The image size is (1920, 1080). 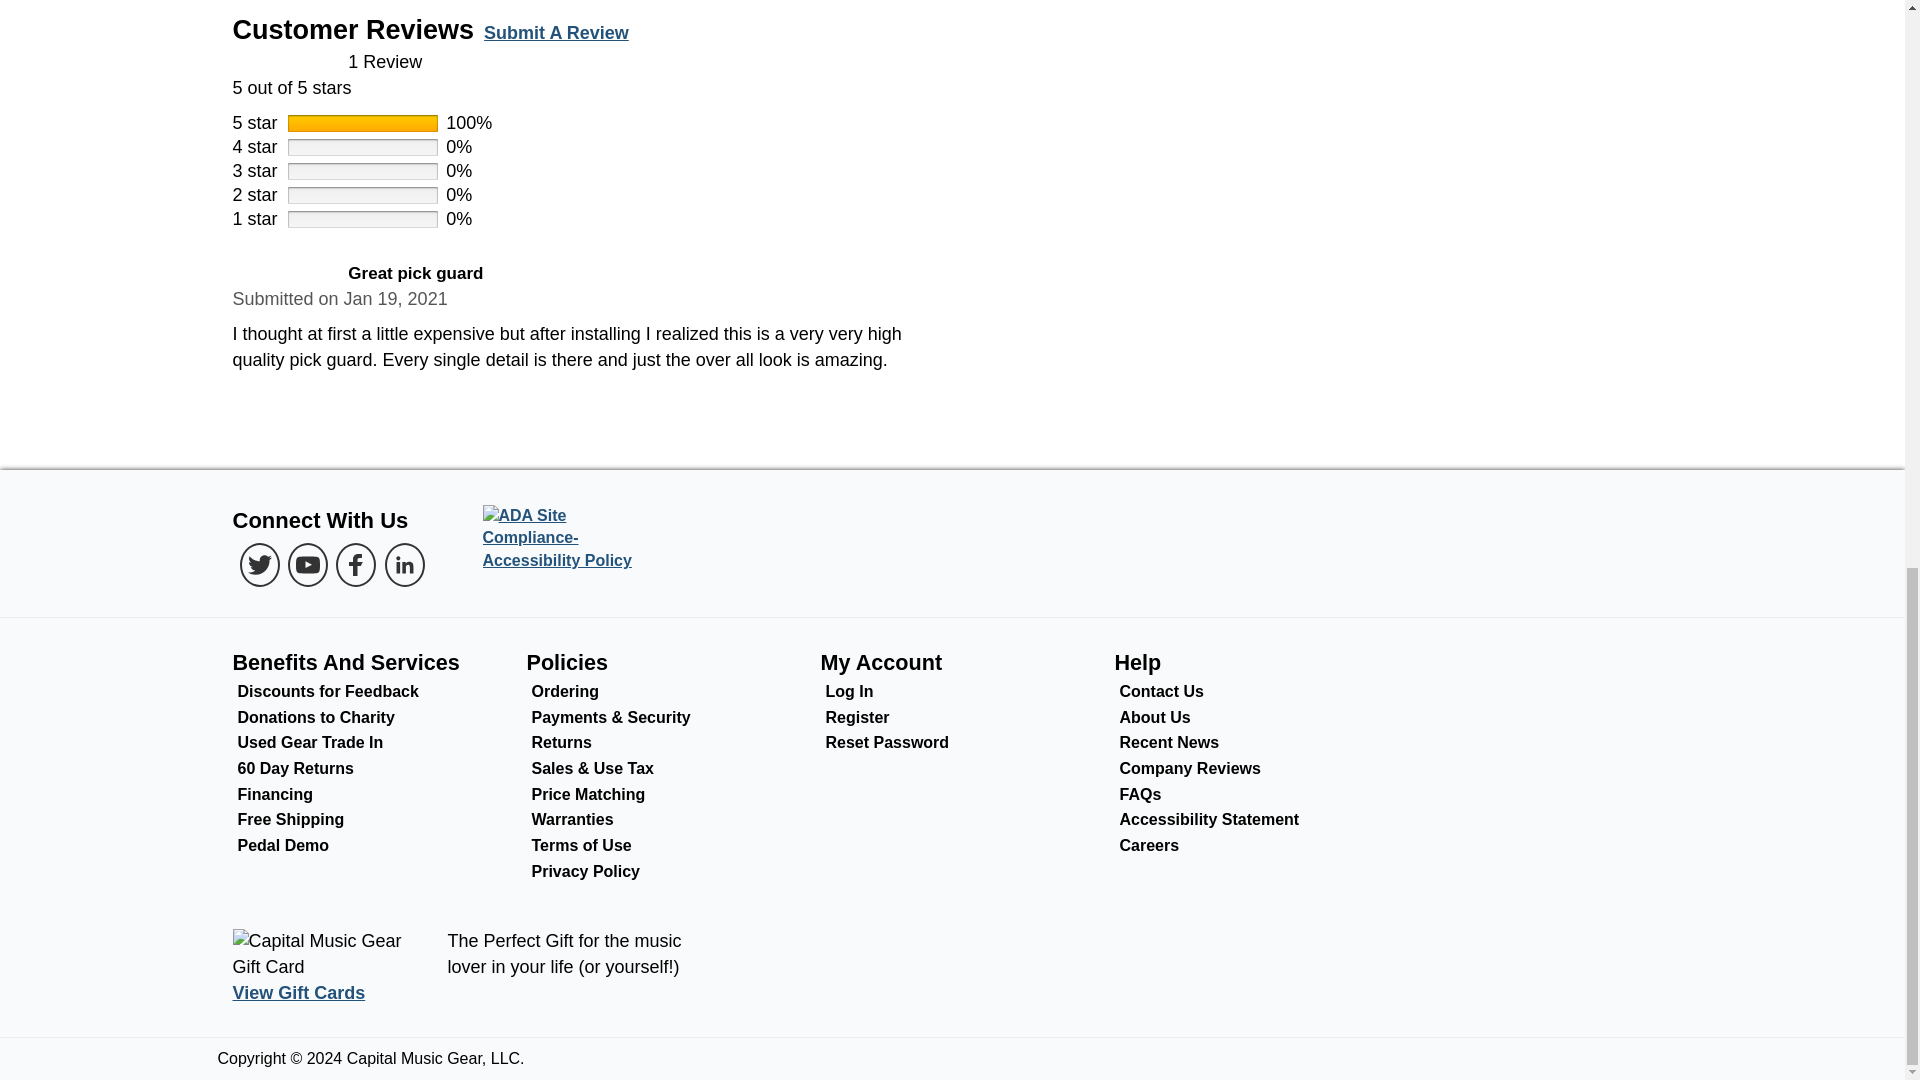 I want to click on 5 out of 5, so click(x=284, y=274).